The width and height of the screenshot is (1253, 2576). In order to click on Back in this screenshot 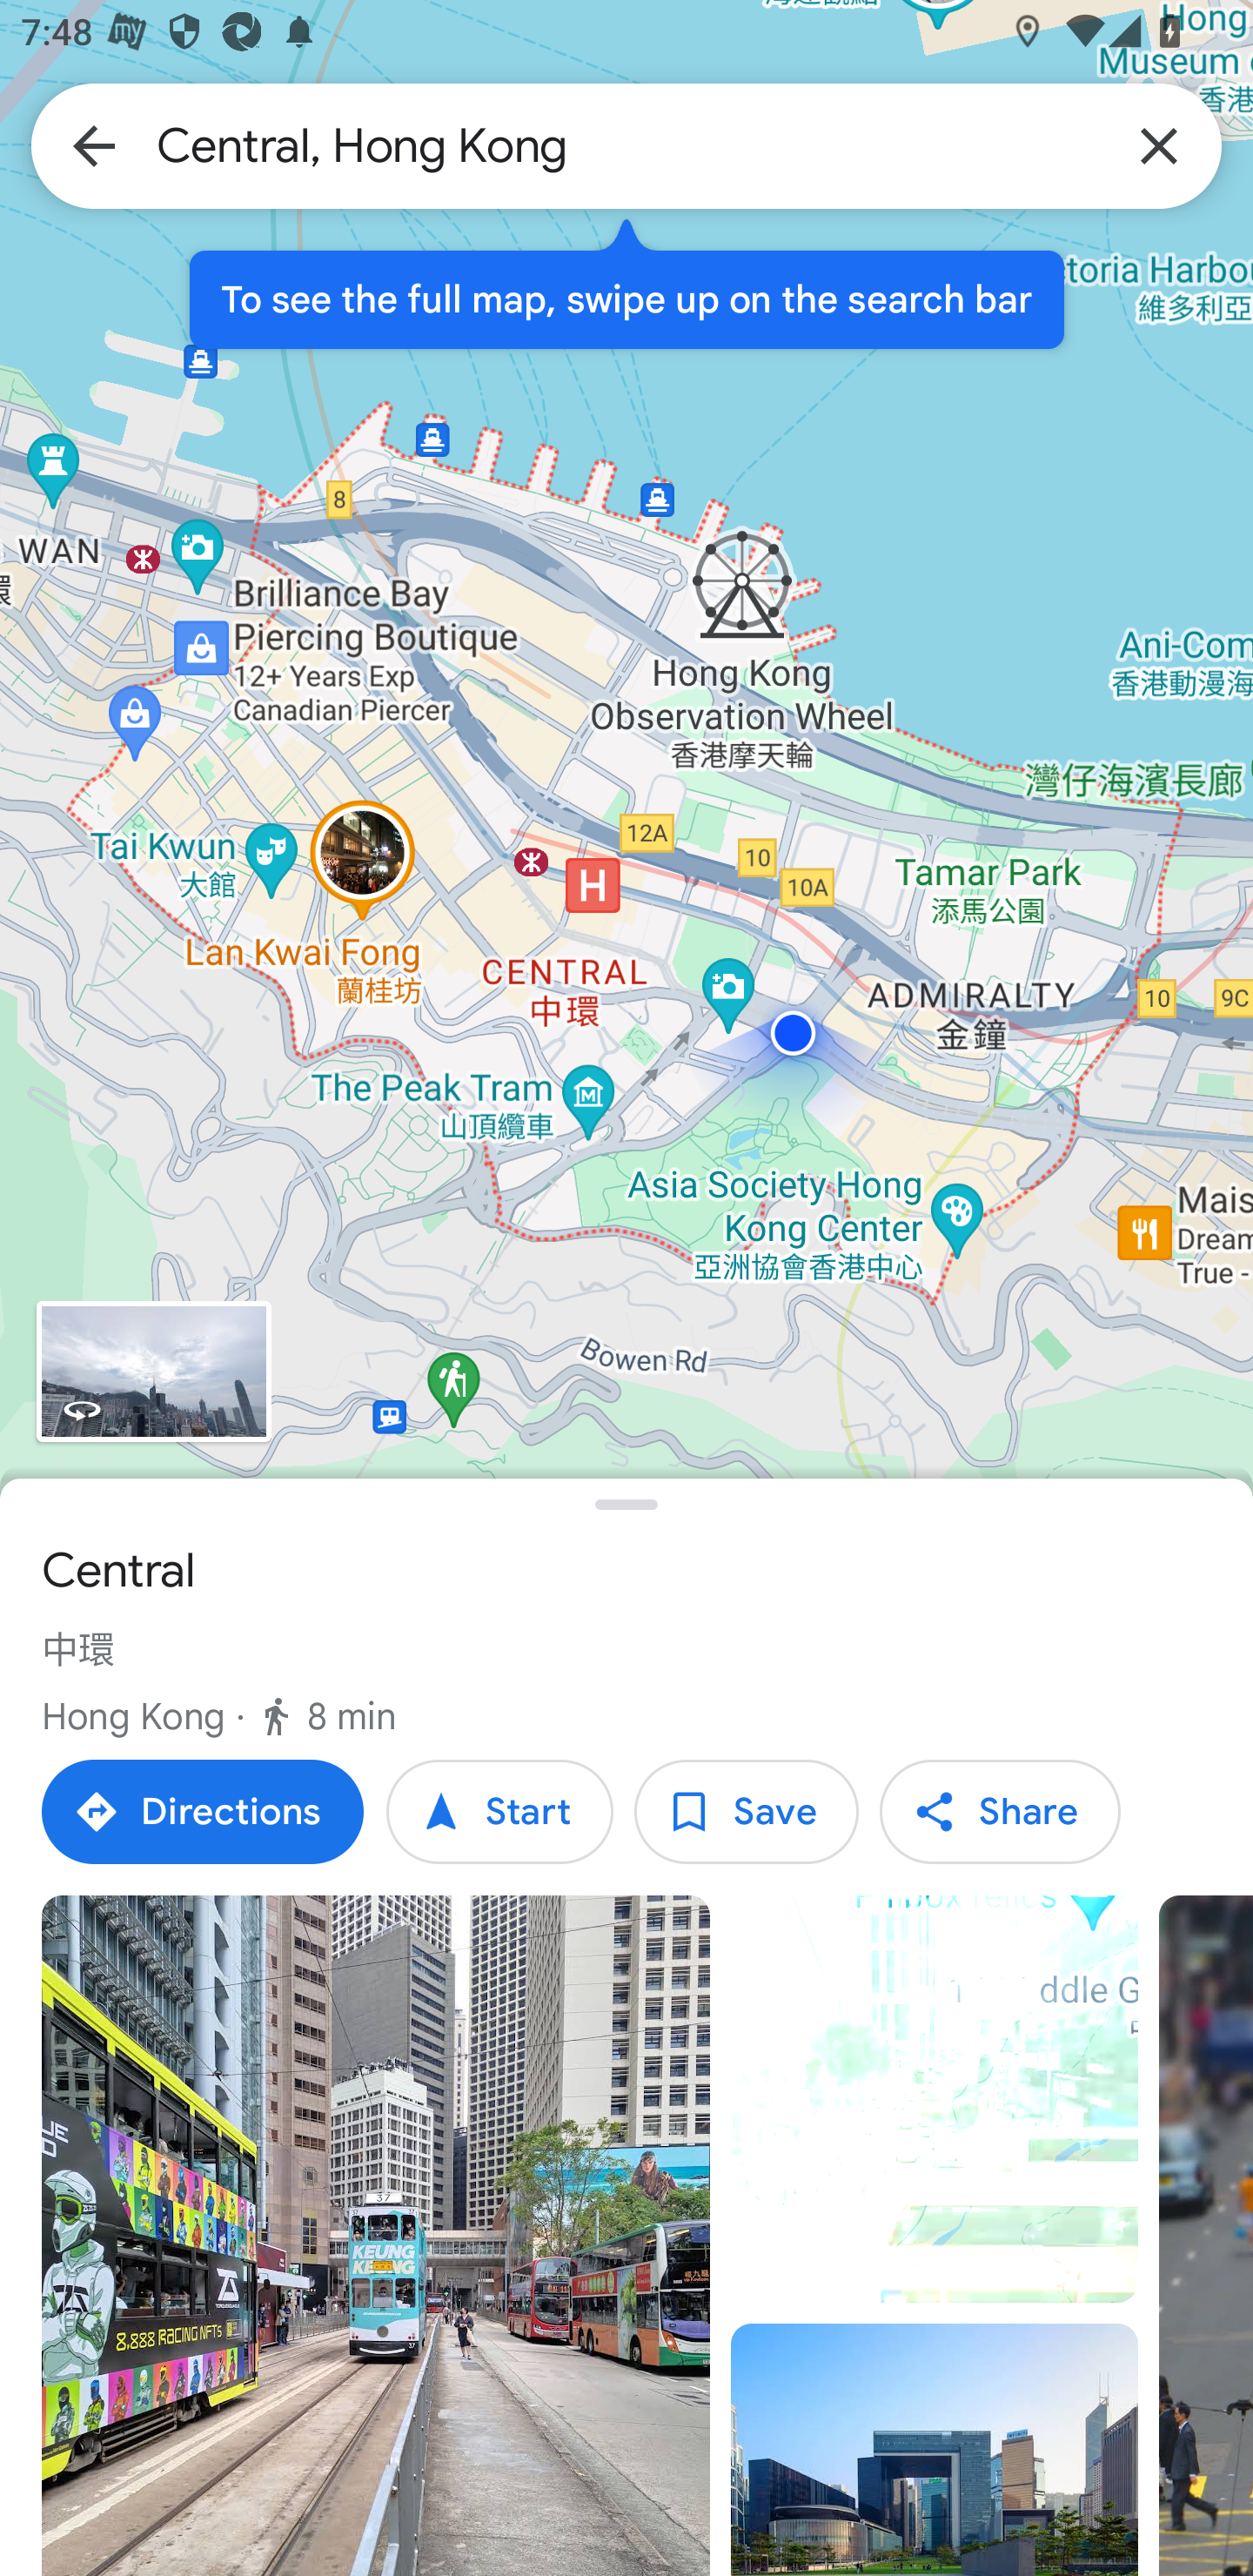, I will do `click(94, 144)`.